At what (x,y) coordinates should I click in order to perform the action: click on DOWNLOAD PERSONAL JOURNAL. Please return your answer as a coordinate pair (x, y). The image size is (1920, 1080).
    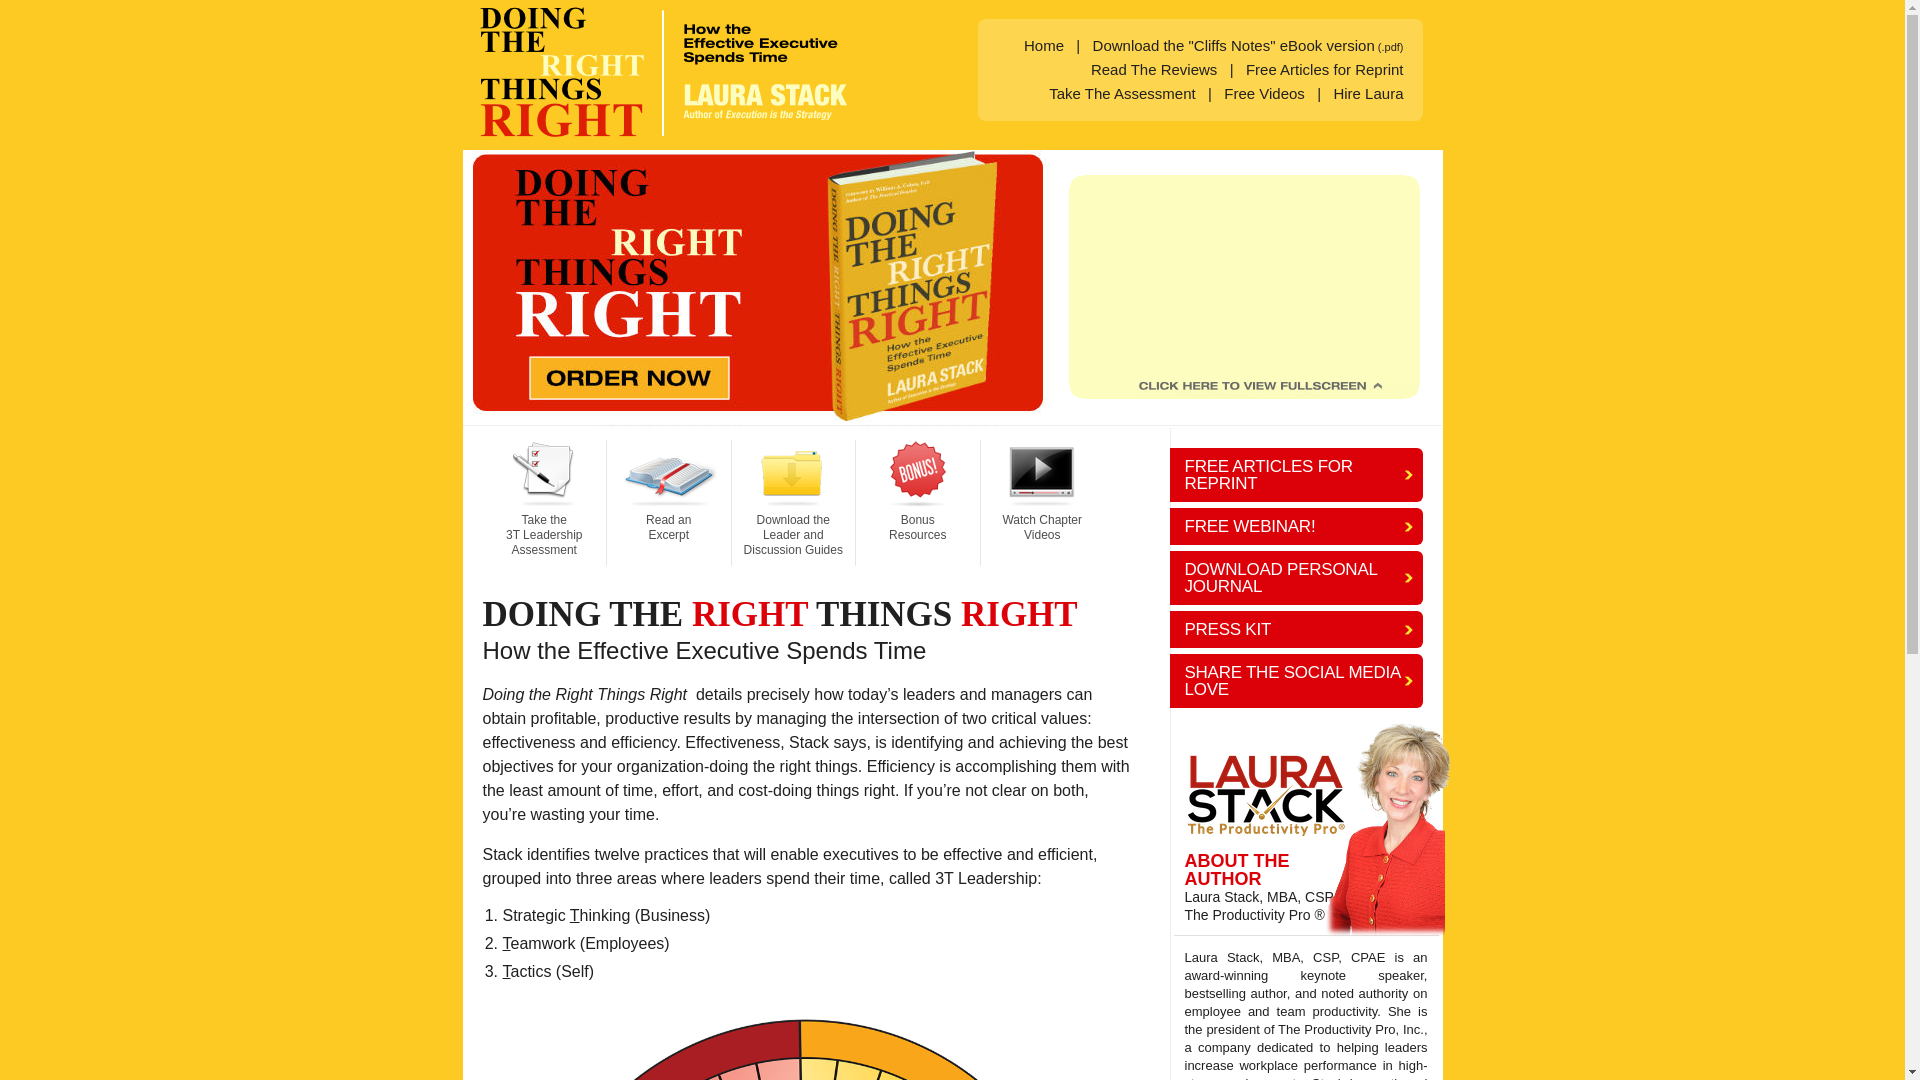
    Looking at the image, I should click on (1296, 578).